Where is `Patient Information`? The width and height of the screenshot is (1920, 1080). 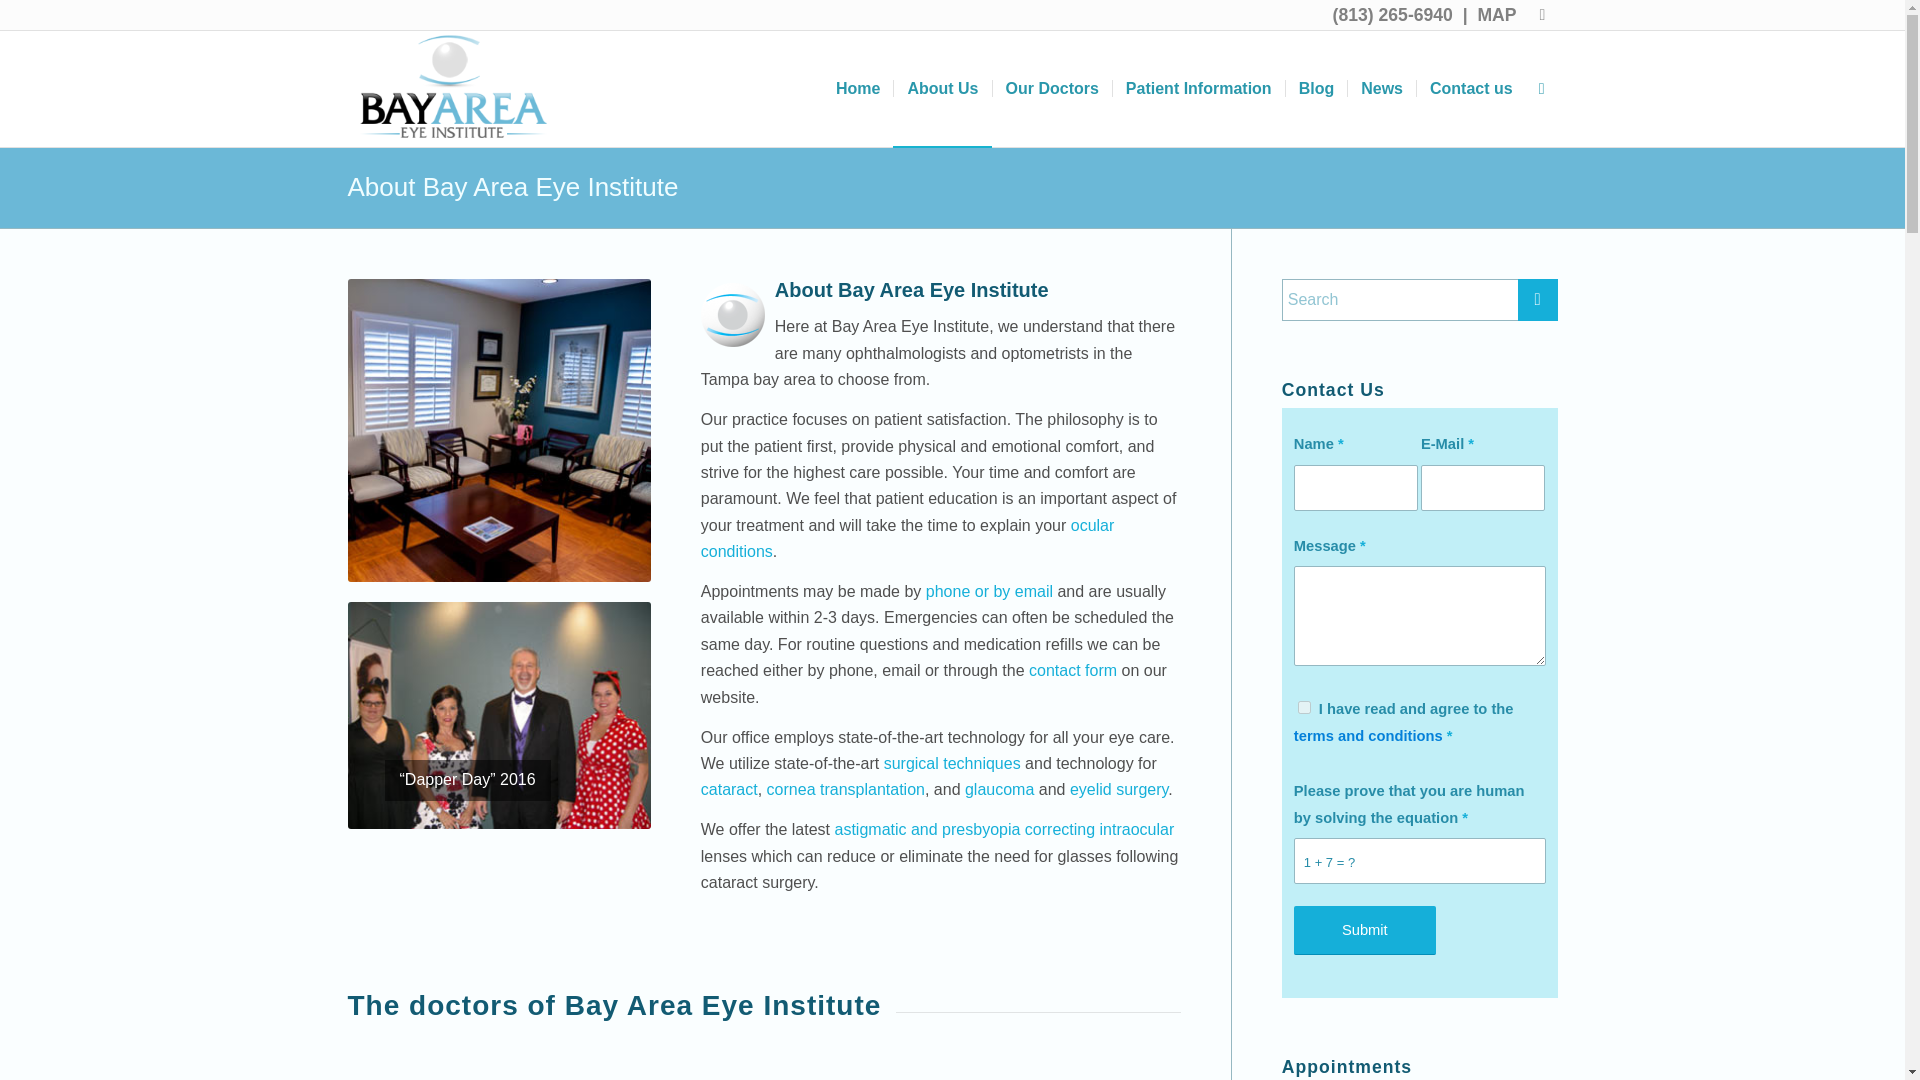
Patient Information is located at coordinates (1198, 88).